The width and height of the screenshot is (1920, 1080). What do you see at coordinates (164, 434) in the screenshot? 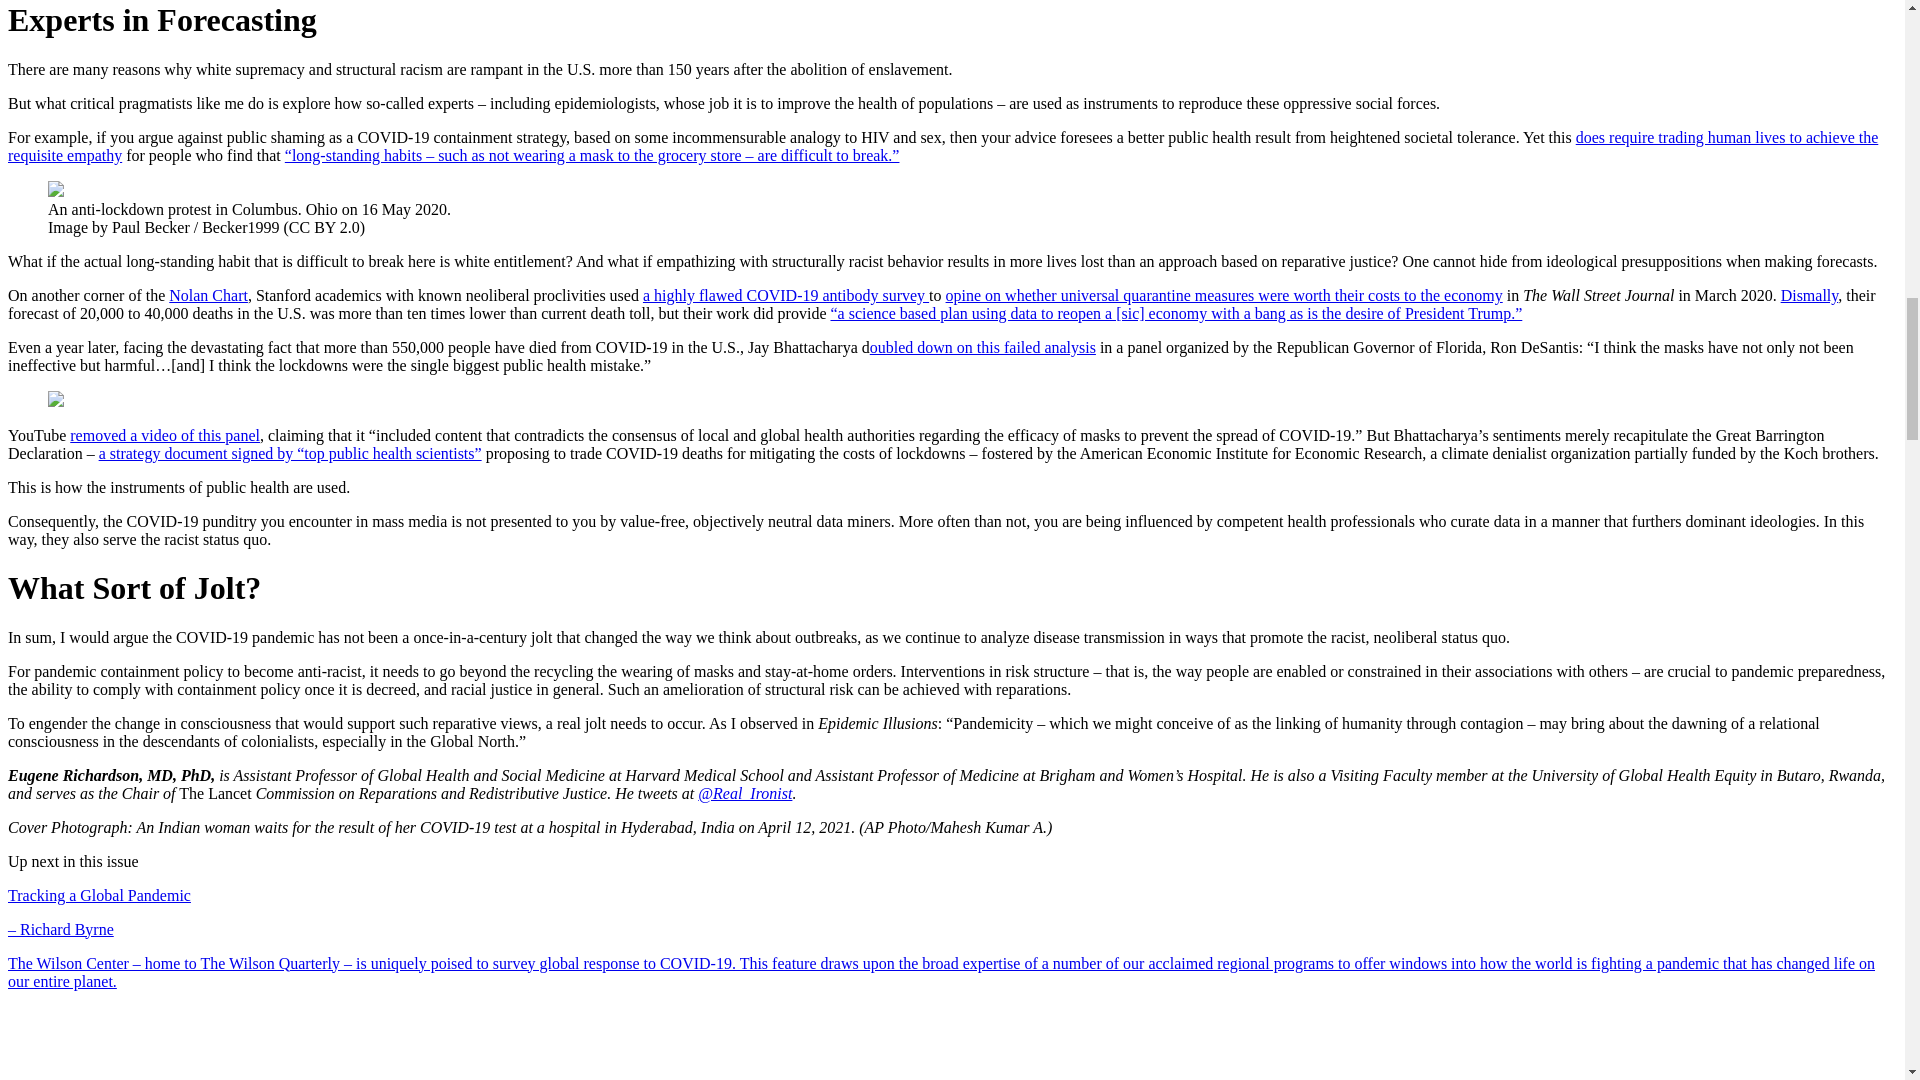
I see `null` at bounding box center [164, 434].